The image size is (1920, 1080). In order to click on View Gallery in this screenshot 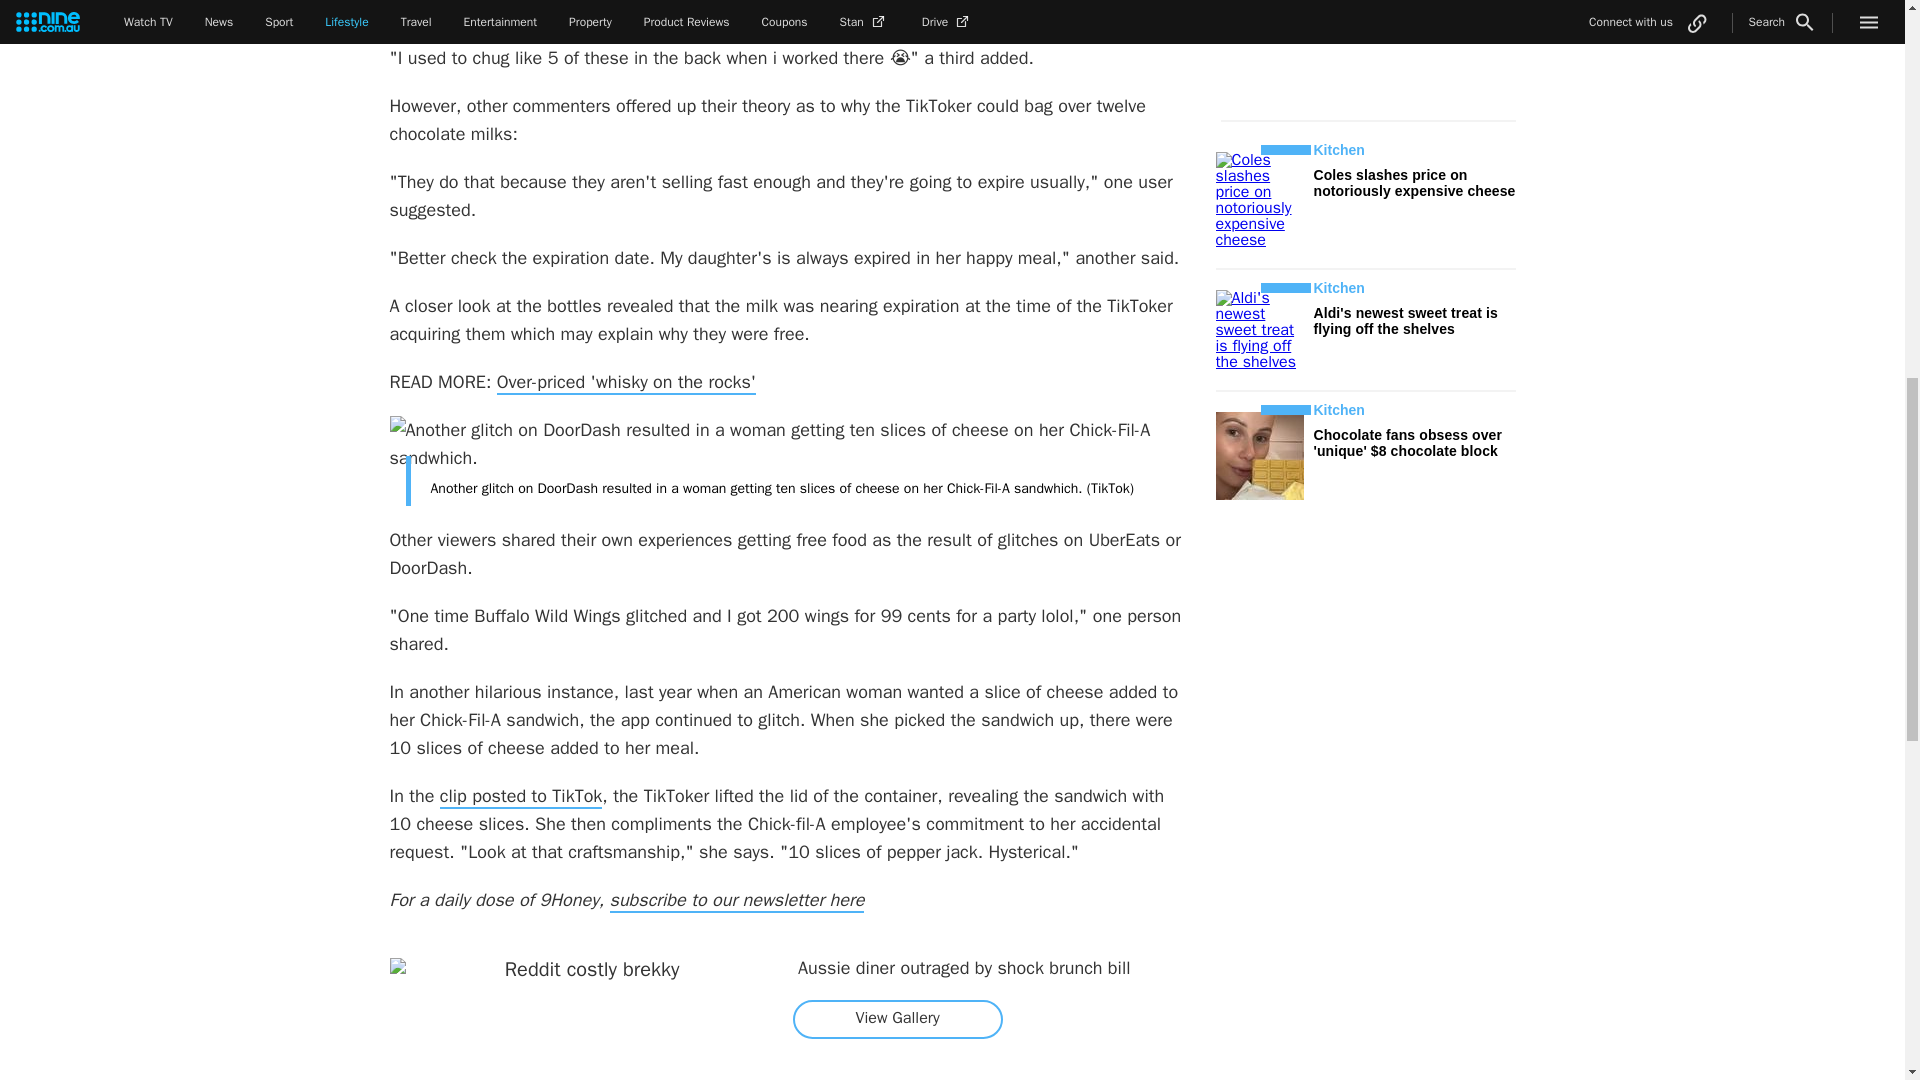, I will do `click(897, 1018)`.